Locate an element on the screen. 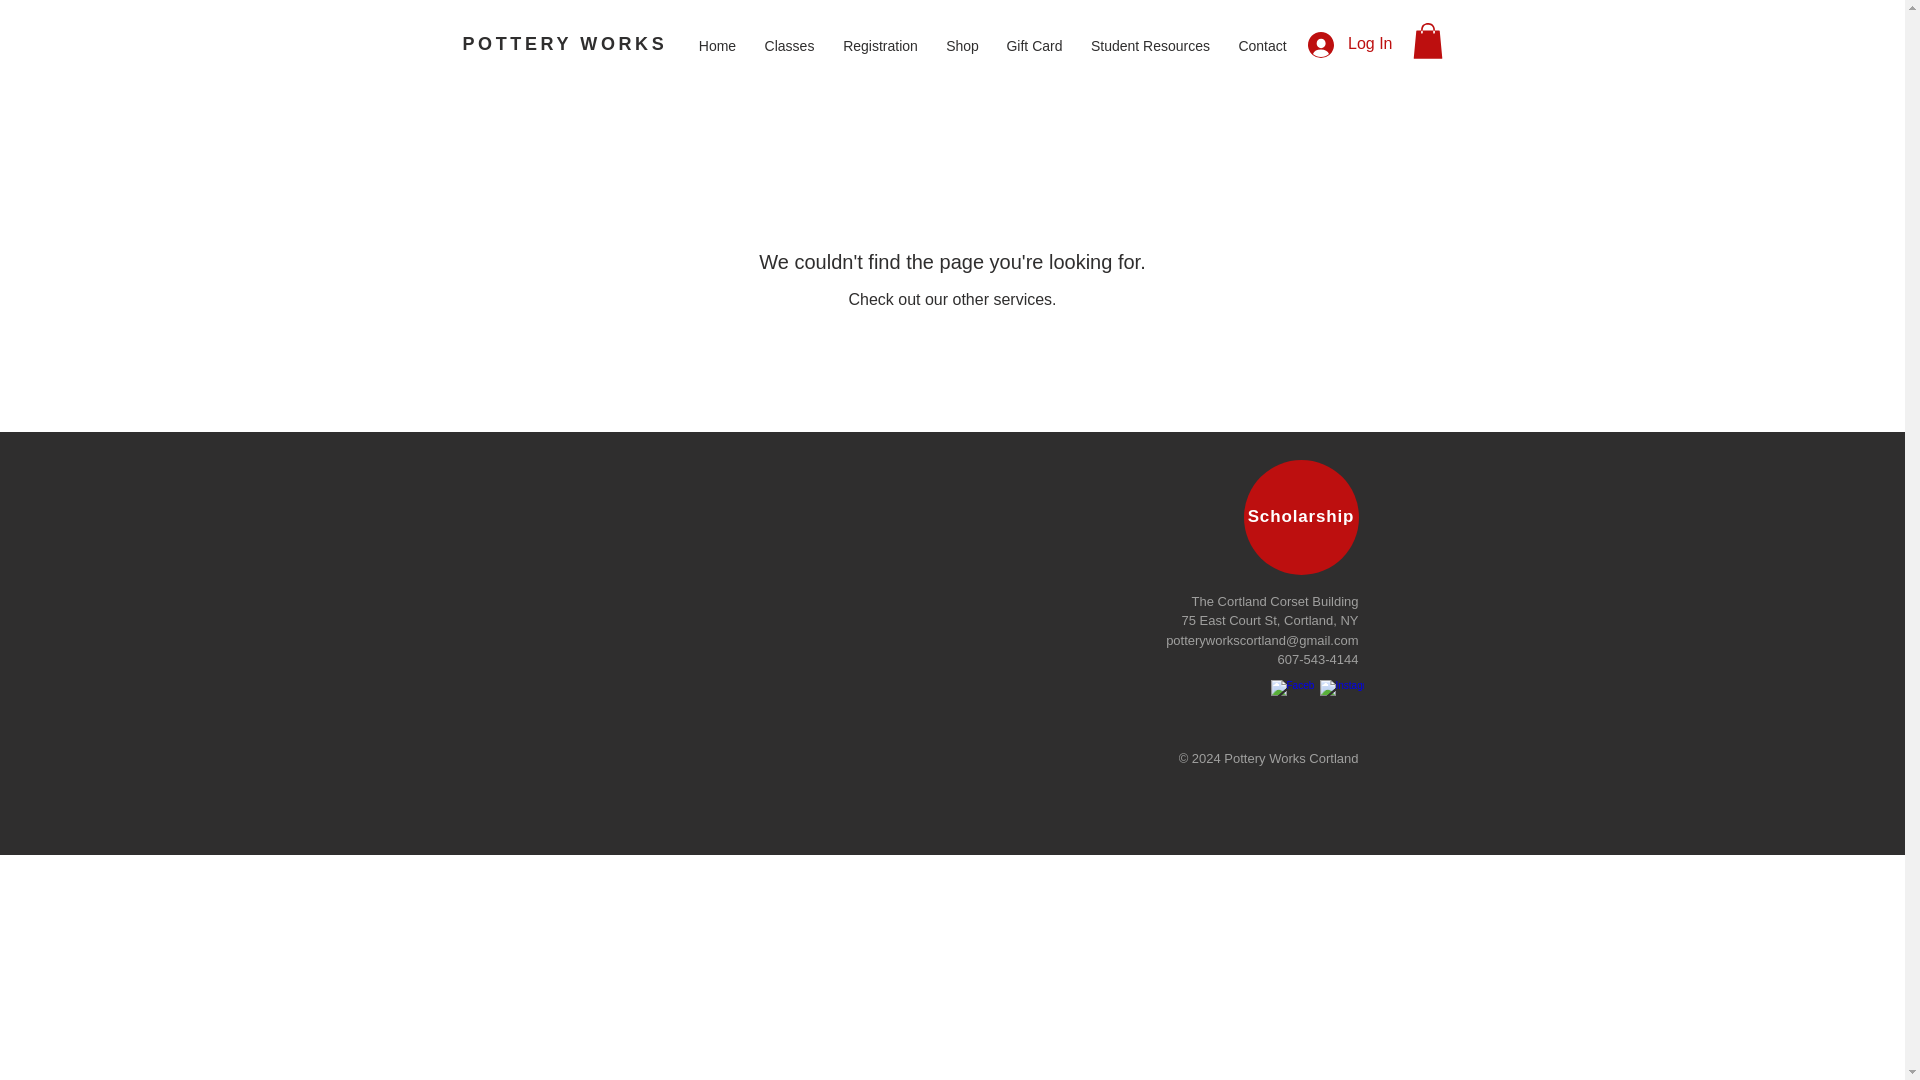  Registration is located at coordinates (879, 38).